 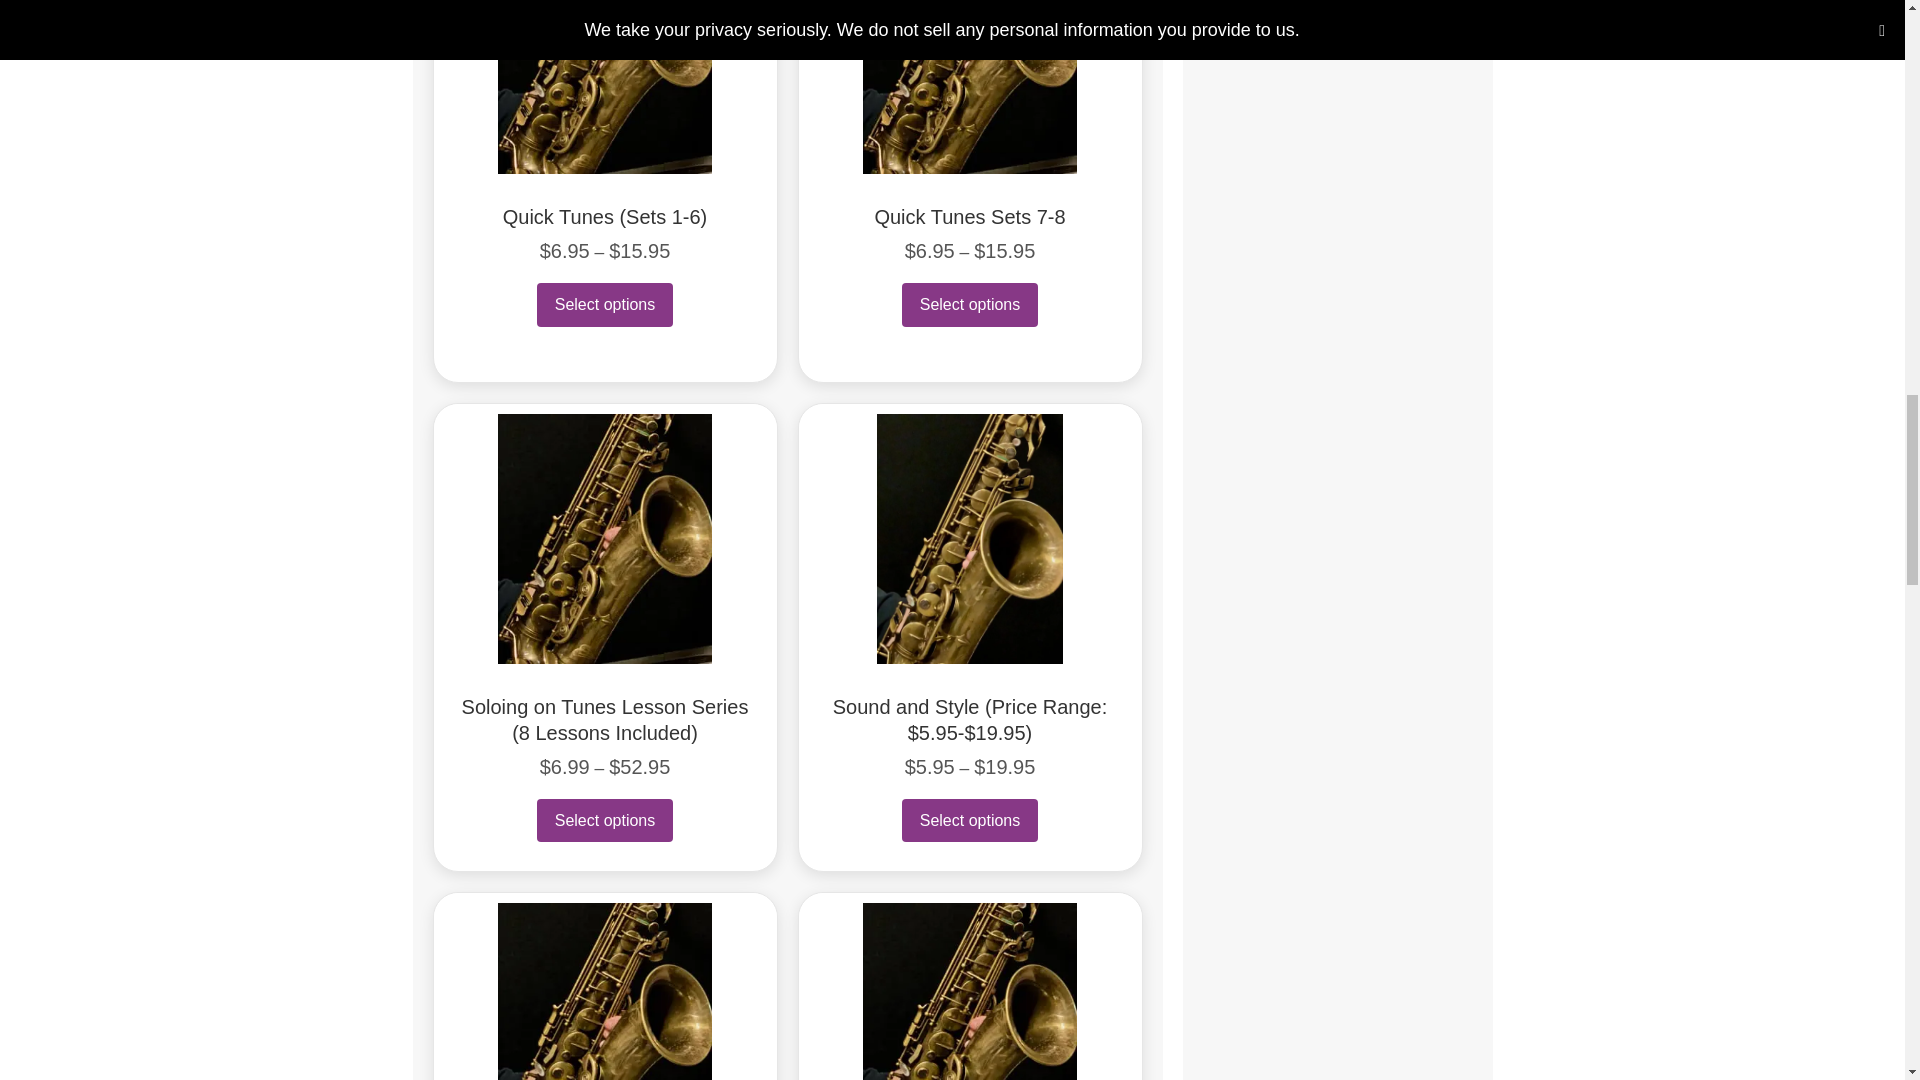 What do you see at coordinates (969, 216) in the screenshot?
I see `Quick Tunes Sets 7-8` at bounding box center [969, 216].